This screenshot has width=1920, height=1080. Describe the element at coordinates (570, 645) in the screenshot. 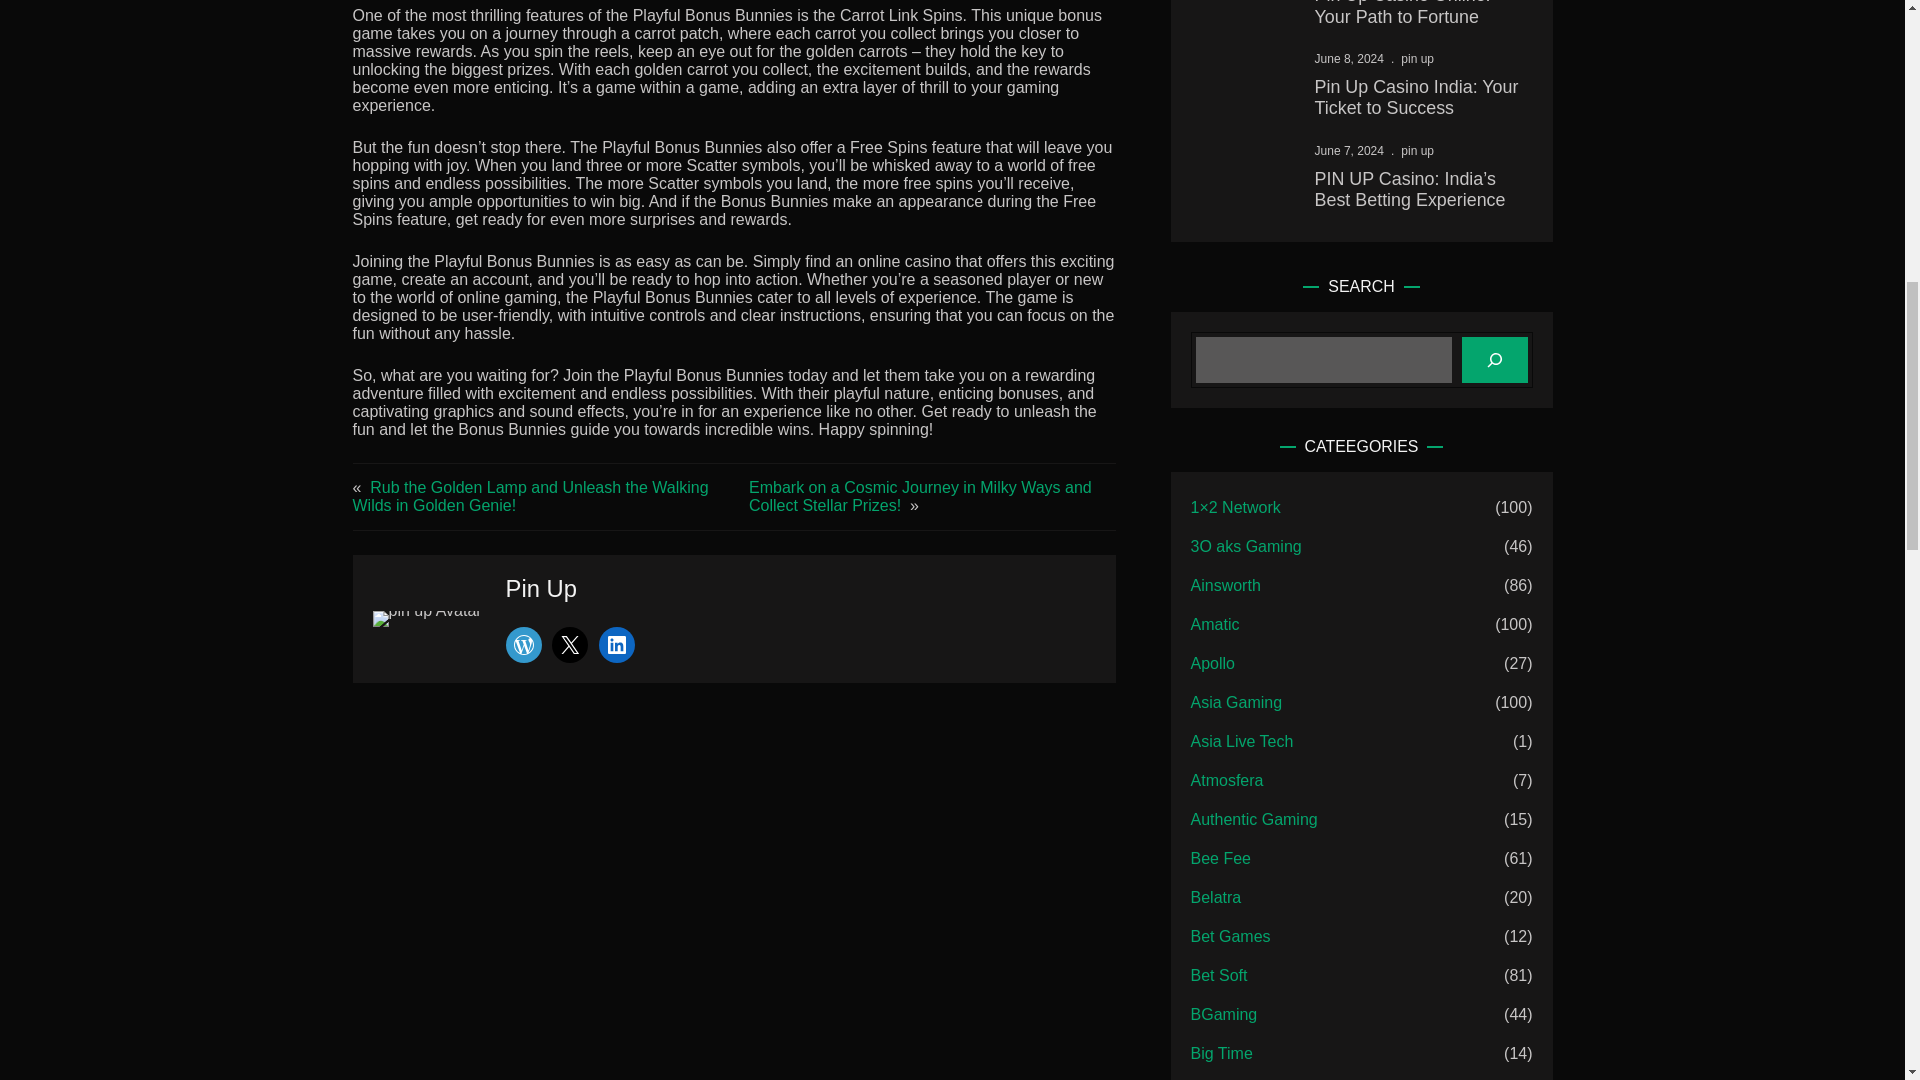

I see `X` at that location.